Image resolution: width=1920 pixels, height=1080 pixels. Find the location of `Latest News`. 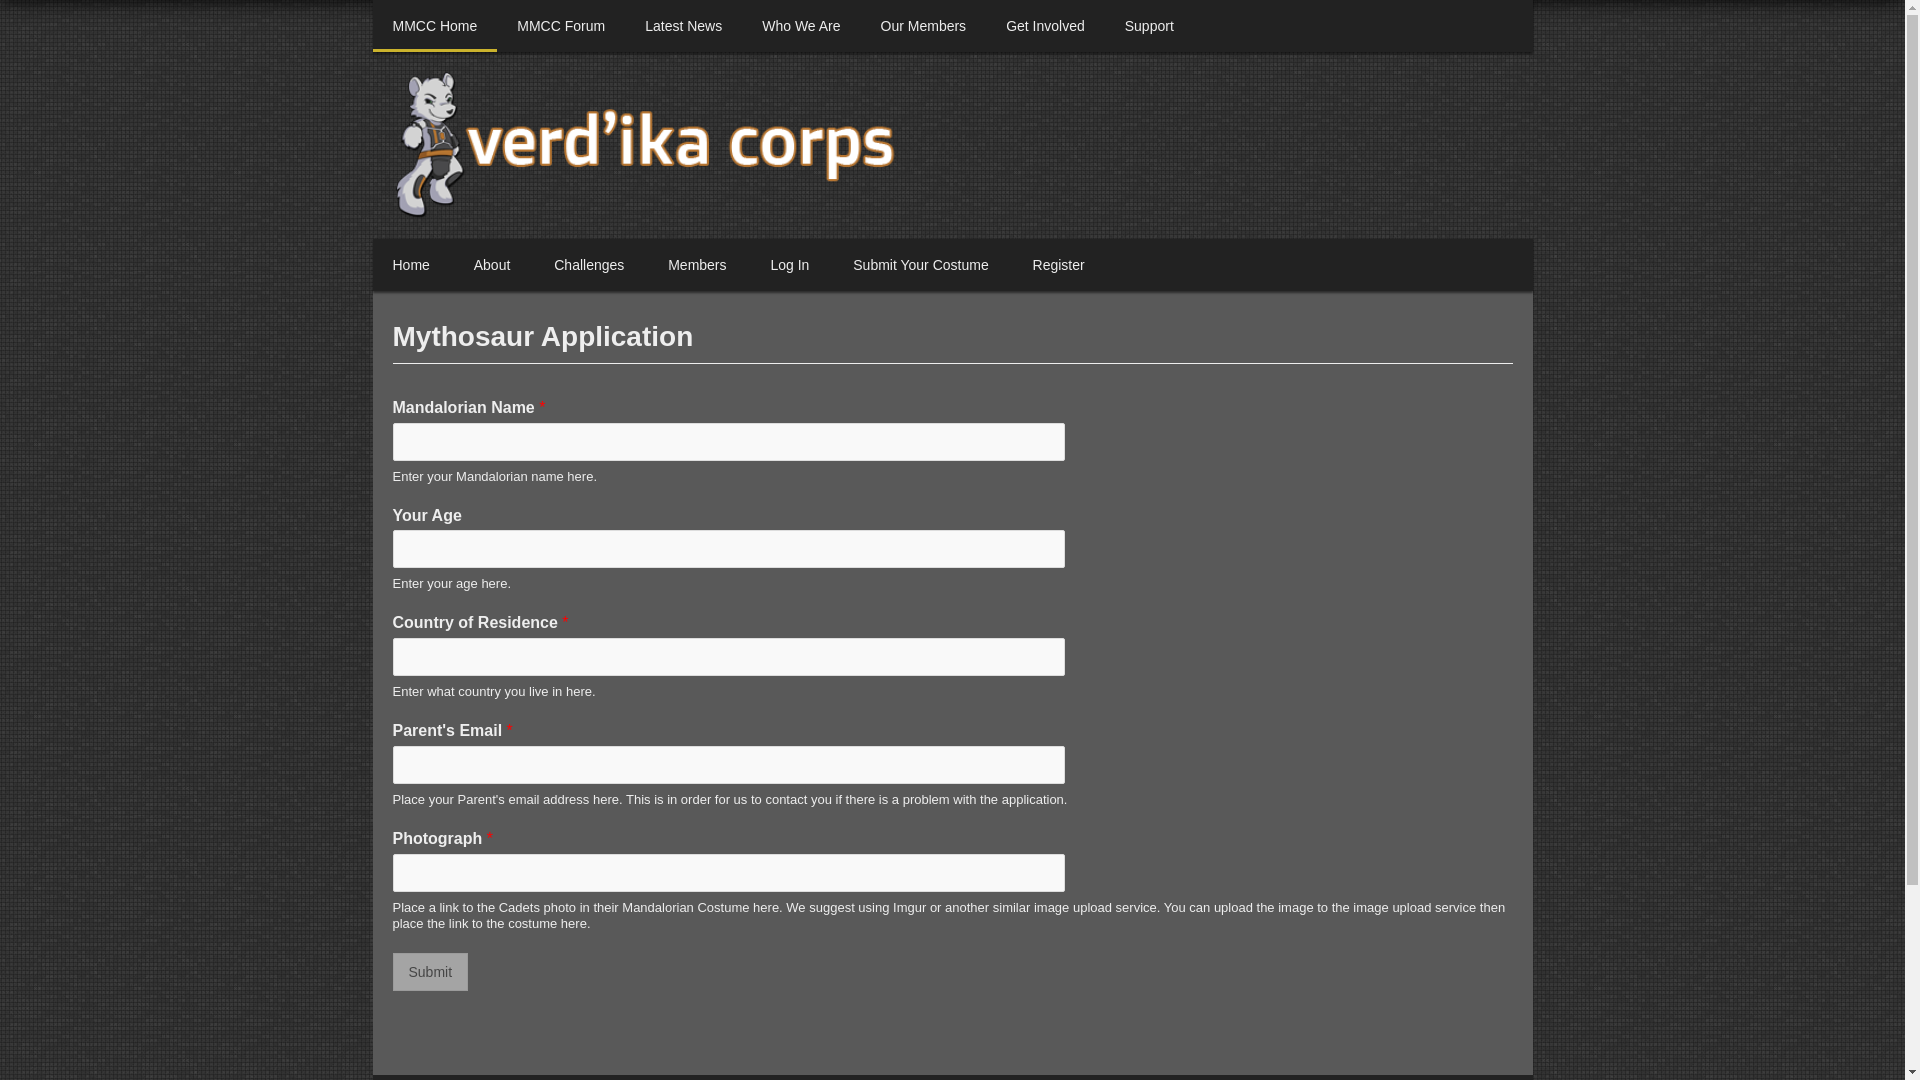

Latest News is located at coordinates (683, 26).